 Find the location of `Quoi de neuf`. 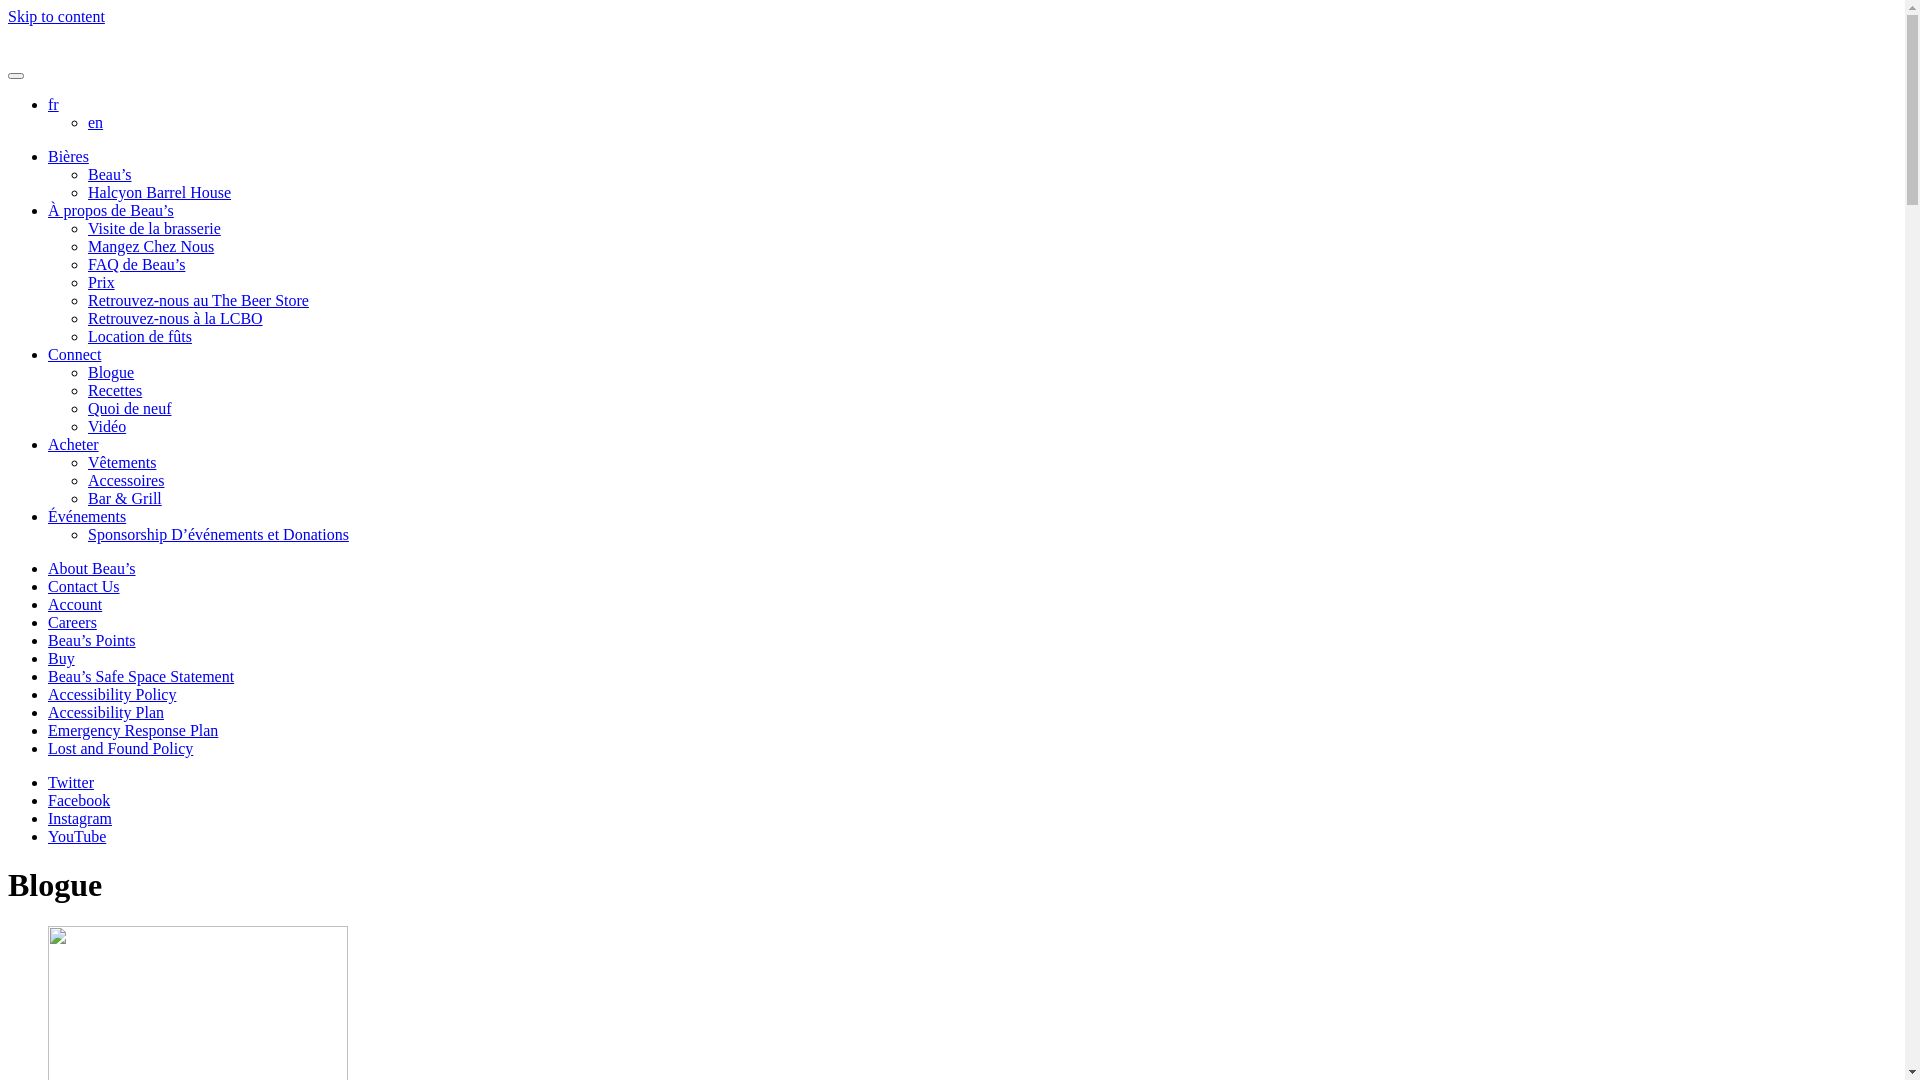

Quoi de neuf is located at coordinates (130, 408).